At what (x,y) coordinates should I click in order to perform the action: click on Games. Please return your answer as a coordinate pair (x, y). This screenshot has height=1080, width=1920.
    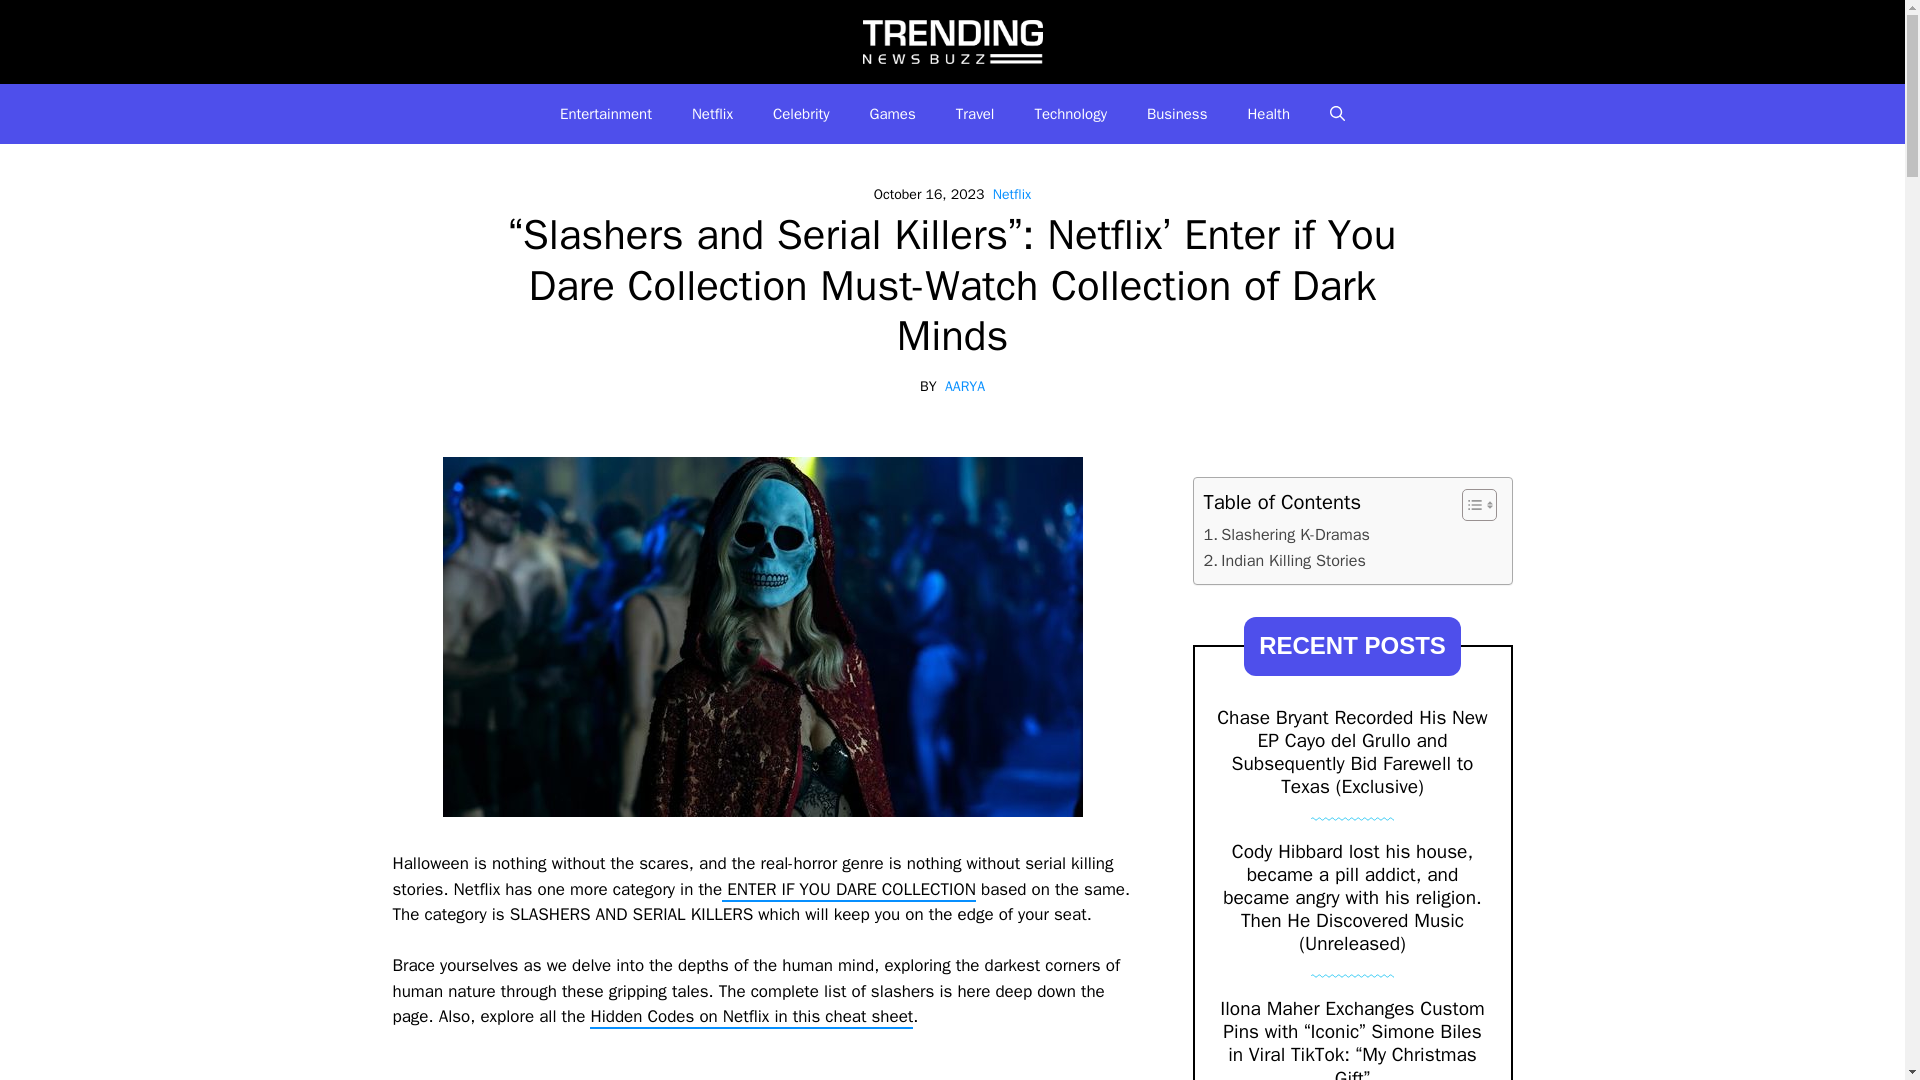
    Looking at the image, I should click on (893, 114).